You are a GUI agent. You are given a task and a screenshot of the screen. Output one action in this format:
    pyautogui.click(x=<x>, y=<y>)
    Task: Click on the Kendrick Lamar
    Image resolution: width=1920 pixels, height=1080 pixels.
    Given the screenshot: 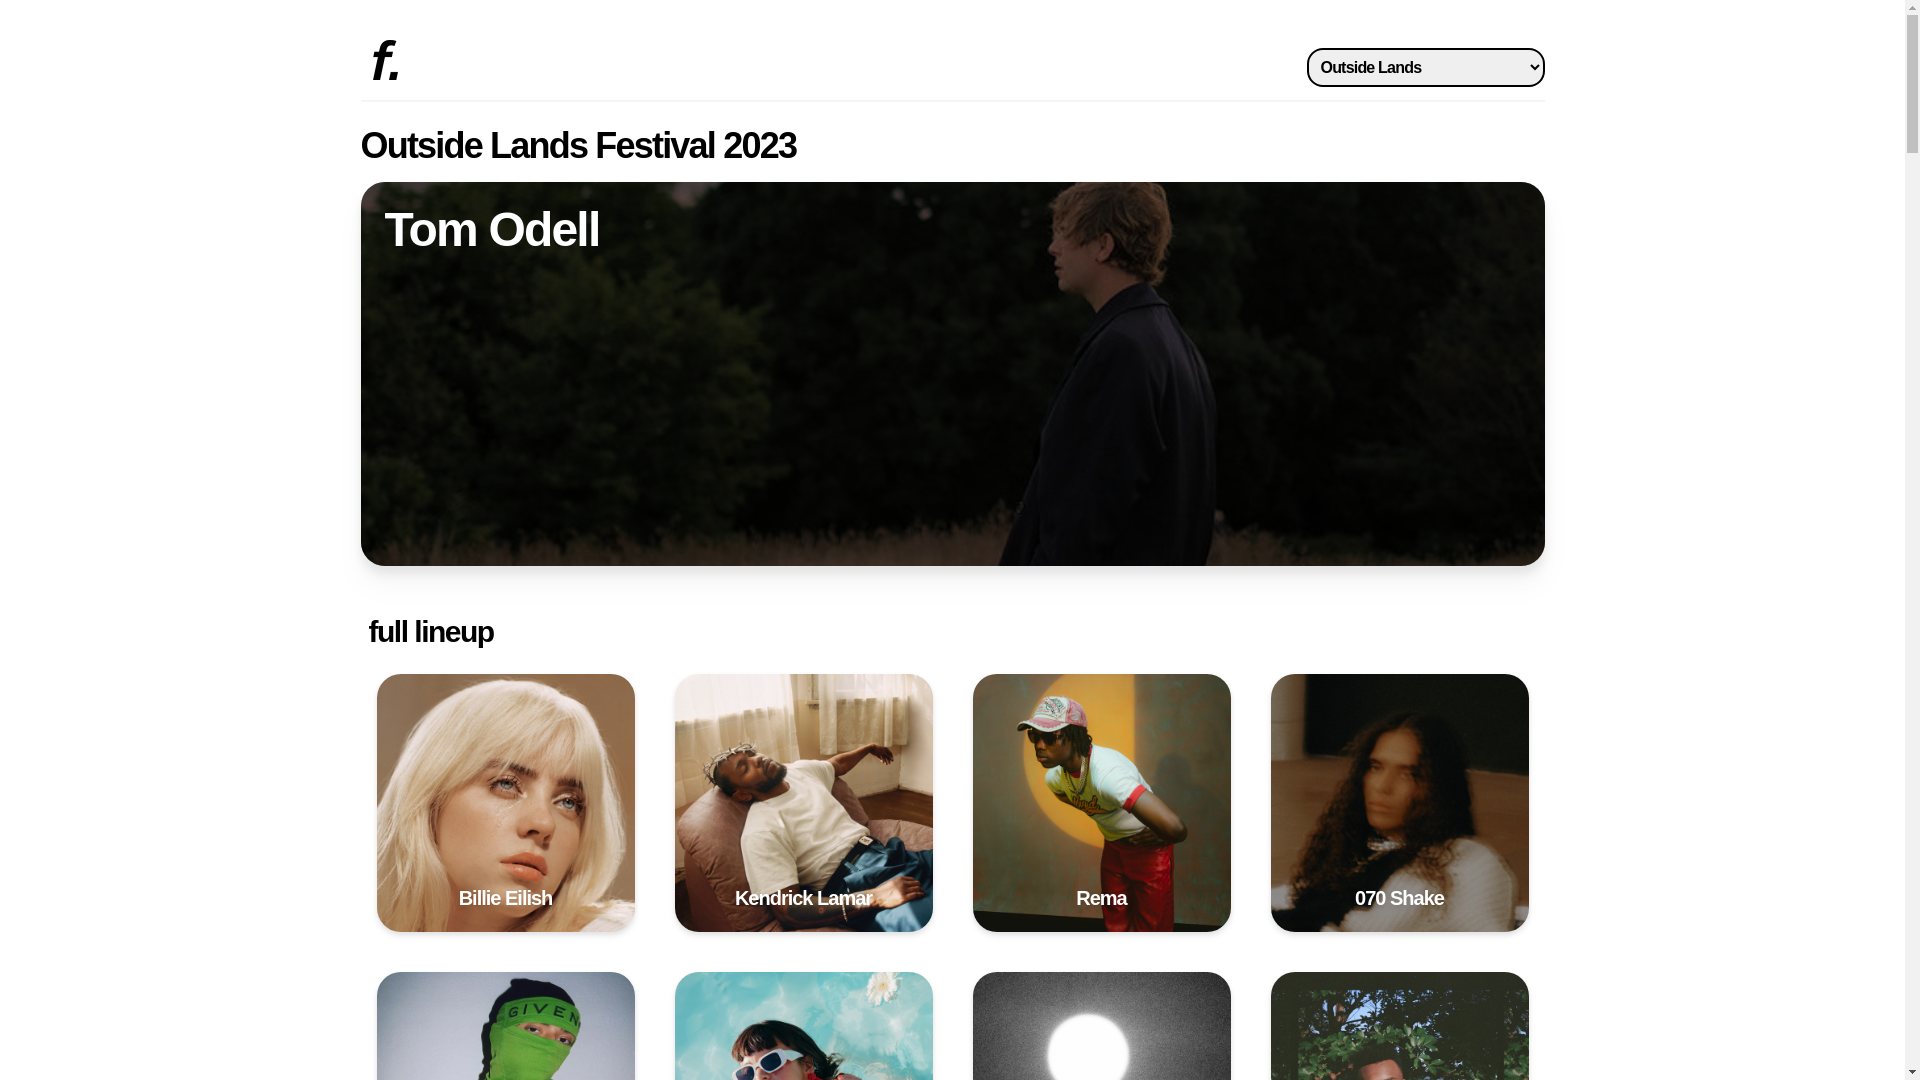 What is the action you would take?
    pyautogui.click(x=803, y=803)
    